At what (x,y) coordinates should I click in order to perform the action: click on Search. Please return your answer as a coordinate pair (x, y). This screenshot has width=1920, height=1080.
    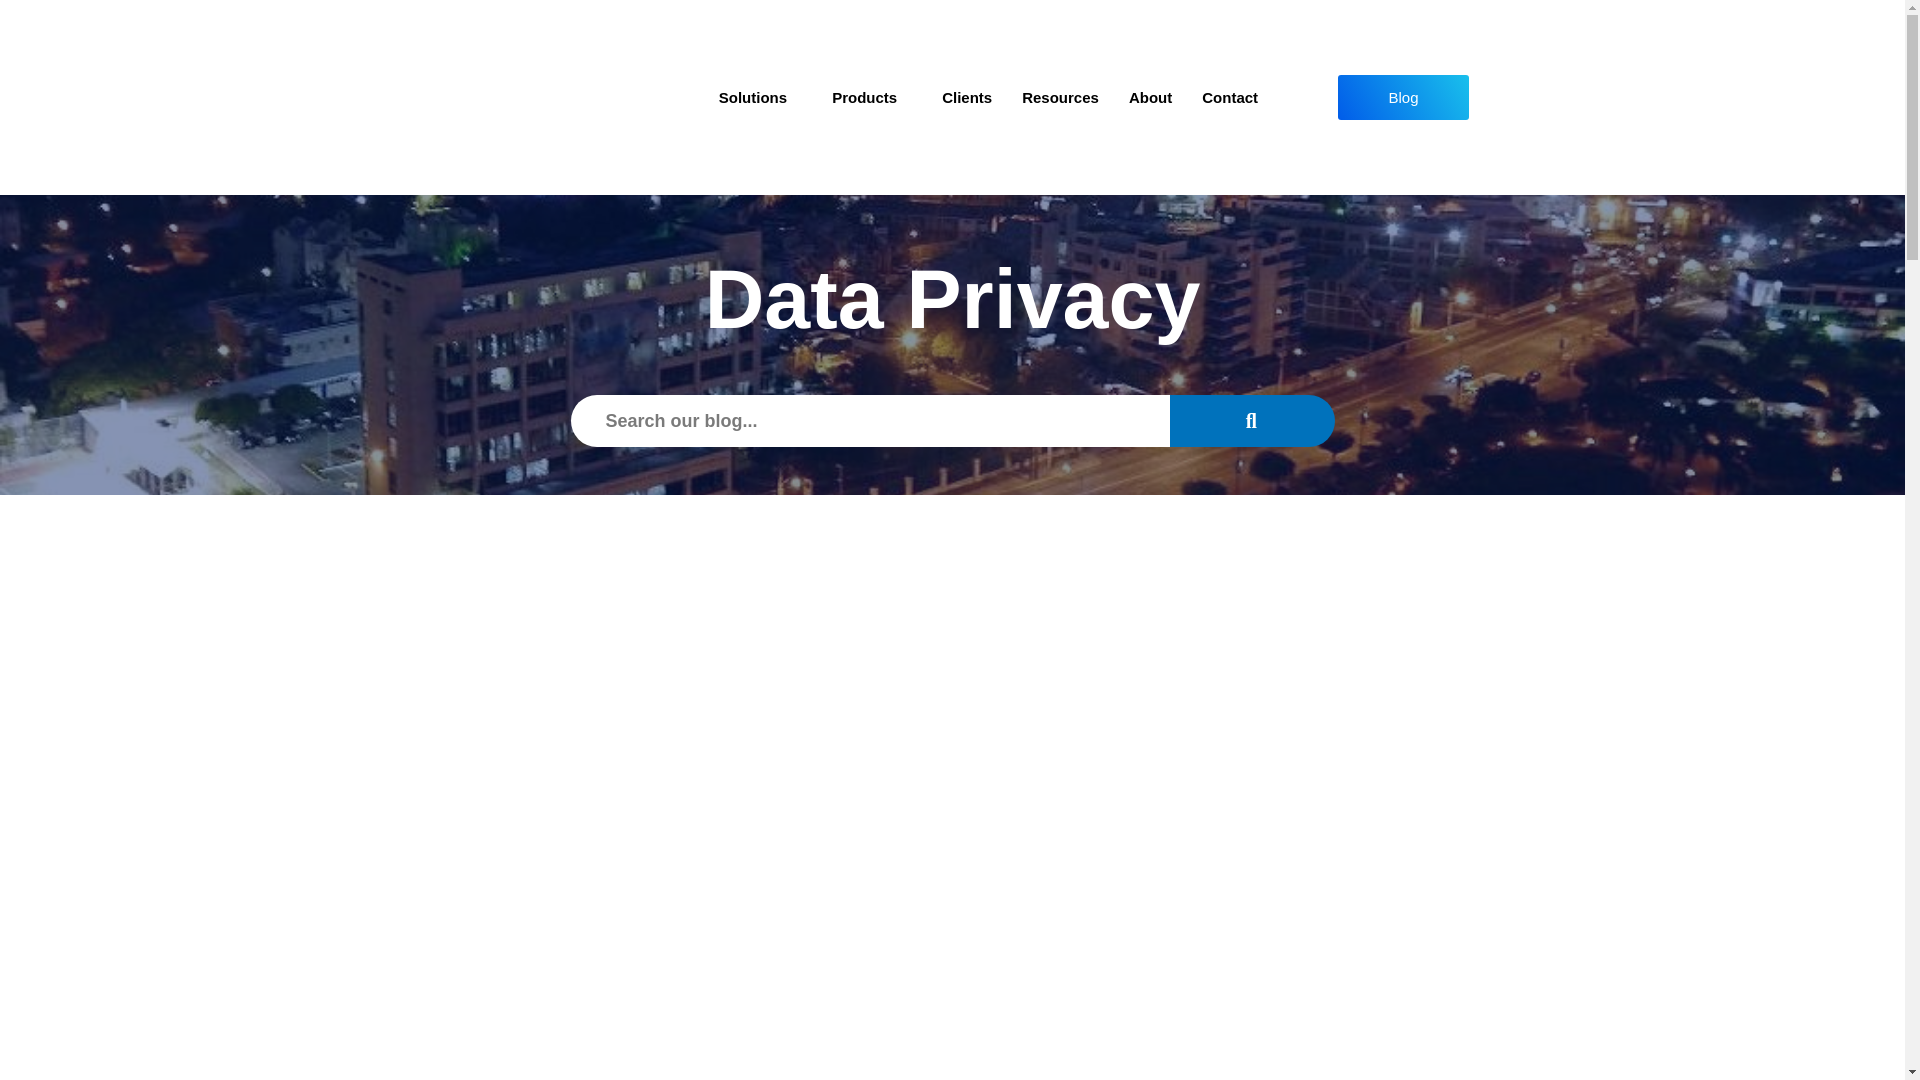
    Looking at the image, I should click on (870, 421).